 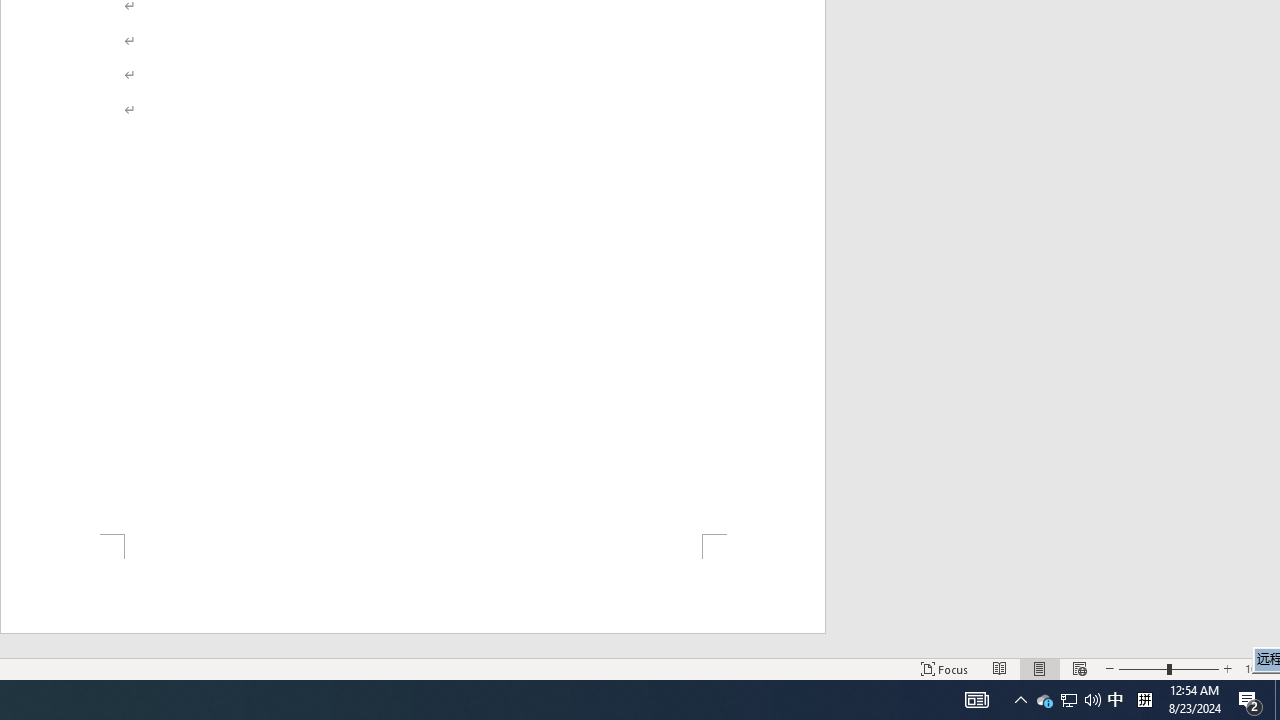 I want to click on Zoom Out, so click(x=1142, y=668).